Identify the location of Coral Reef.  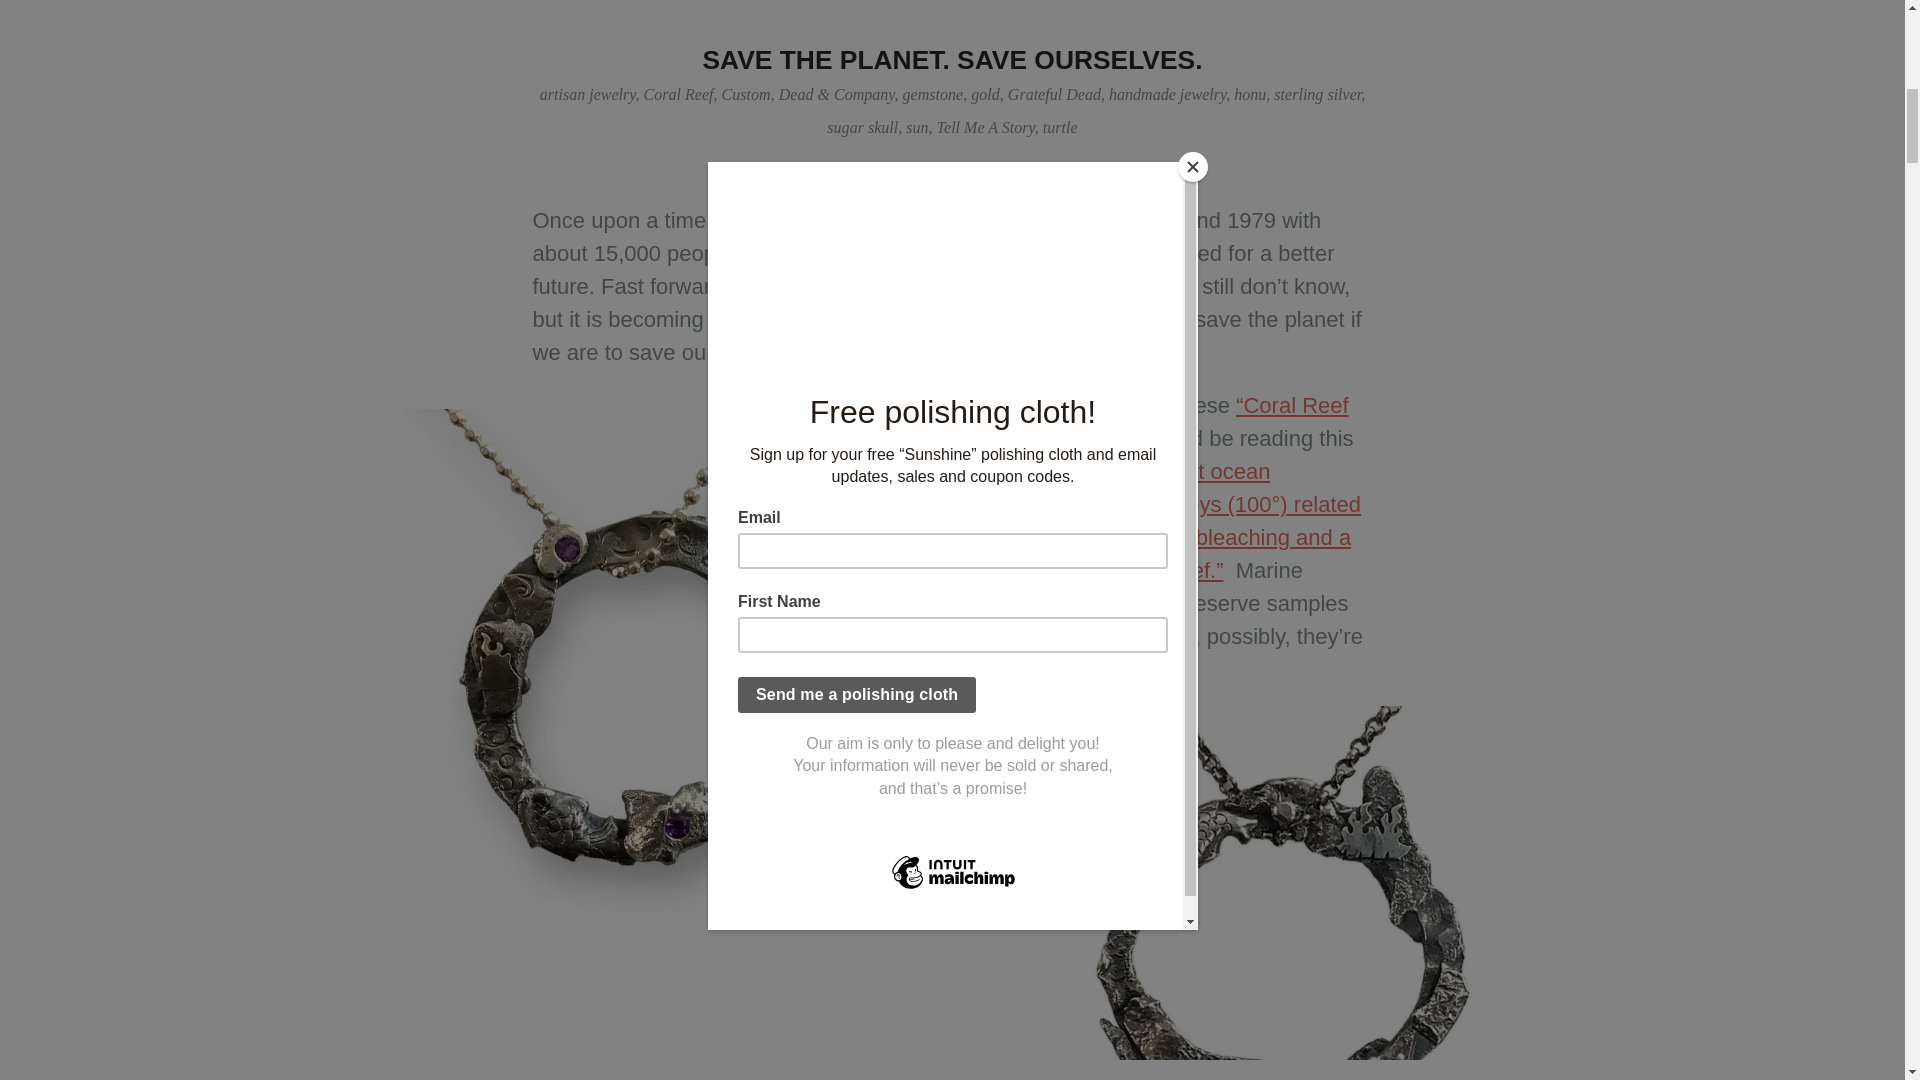
(678, 94).